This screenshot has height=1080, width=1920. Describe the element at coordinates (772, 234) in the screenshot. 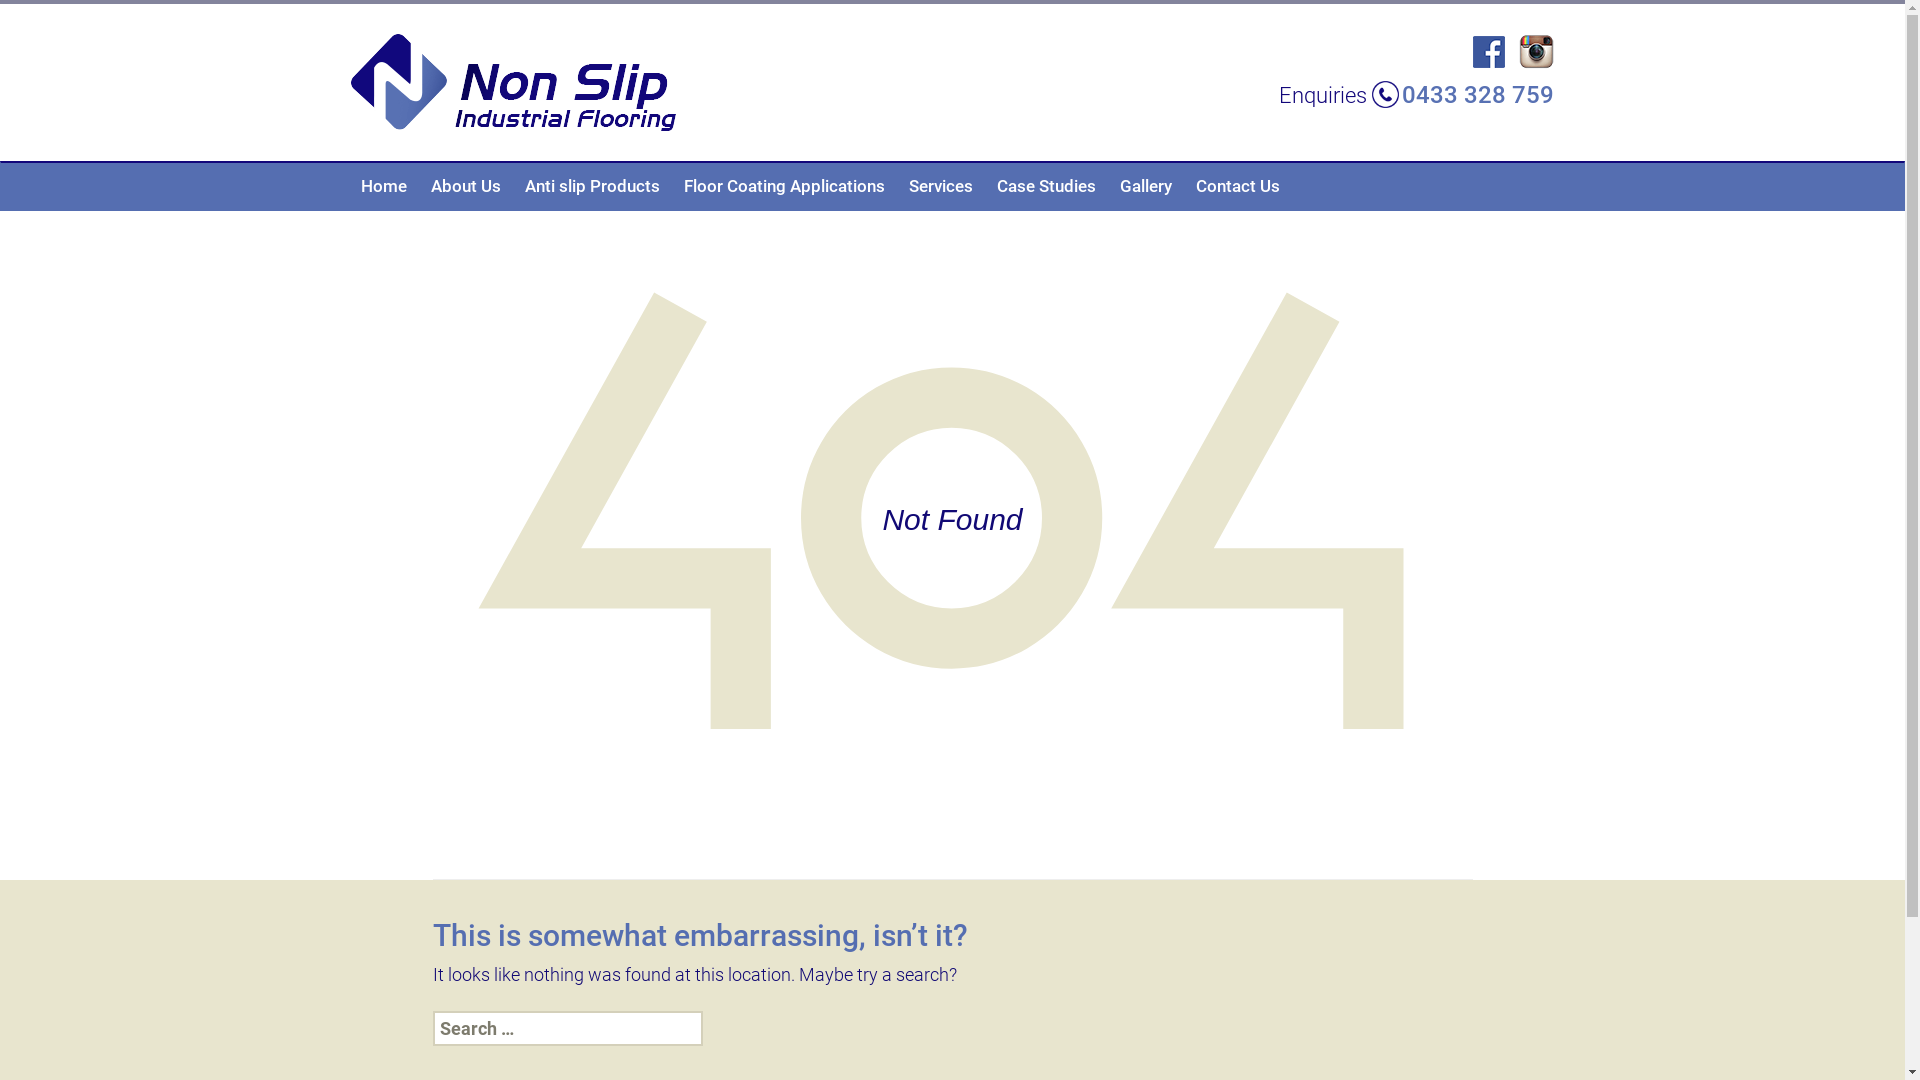

I see `Garage Floor Coating` at that location.